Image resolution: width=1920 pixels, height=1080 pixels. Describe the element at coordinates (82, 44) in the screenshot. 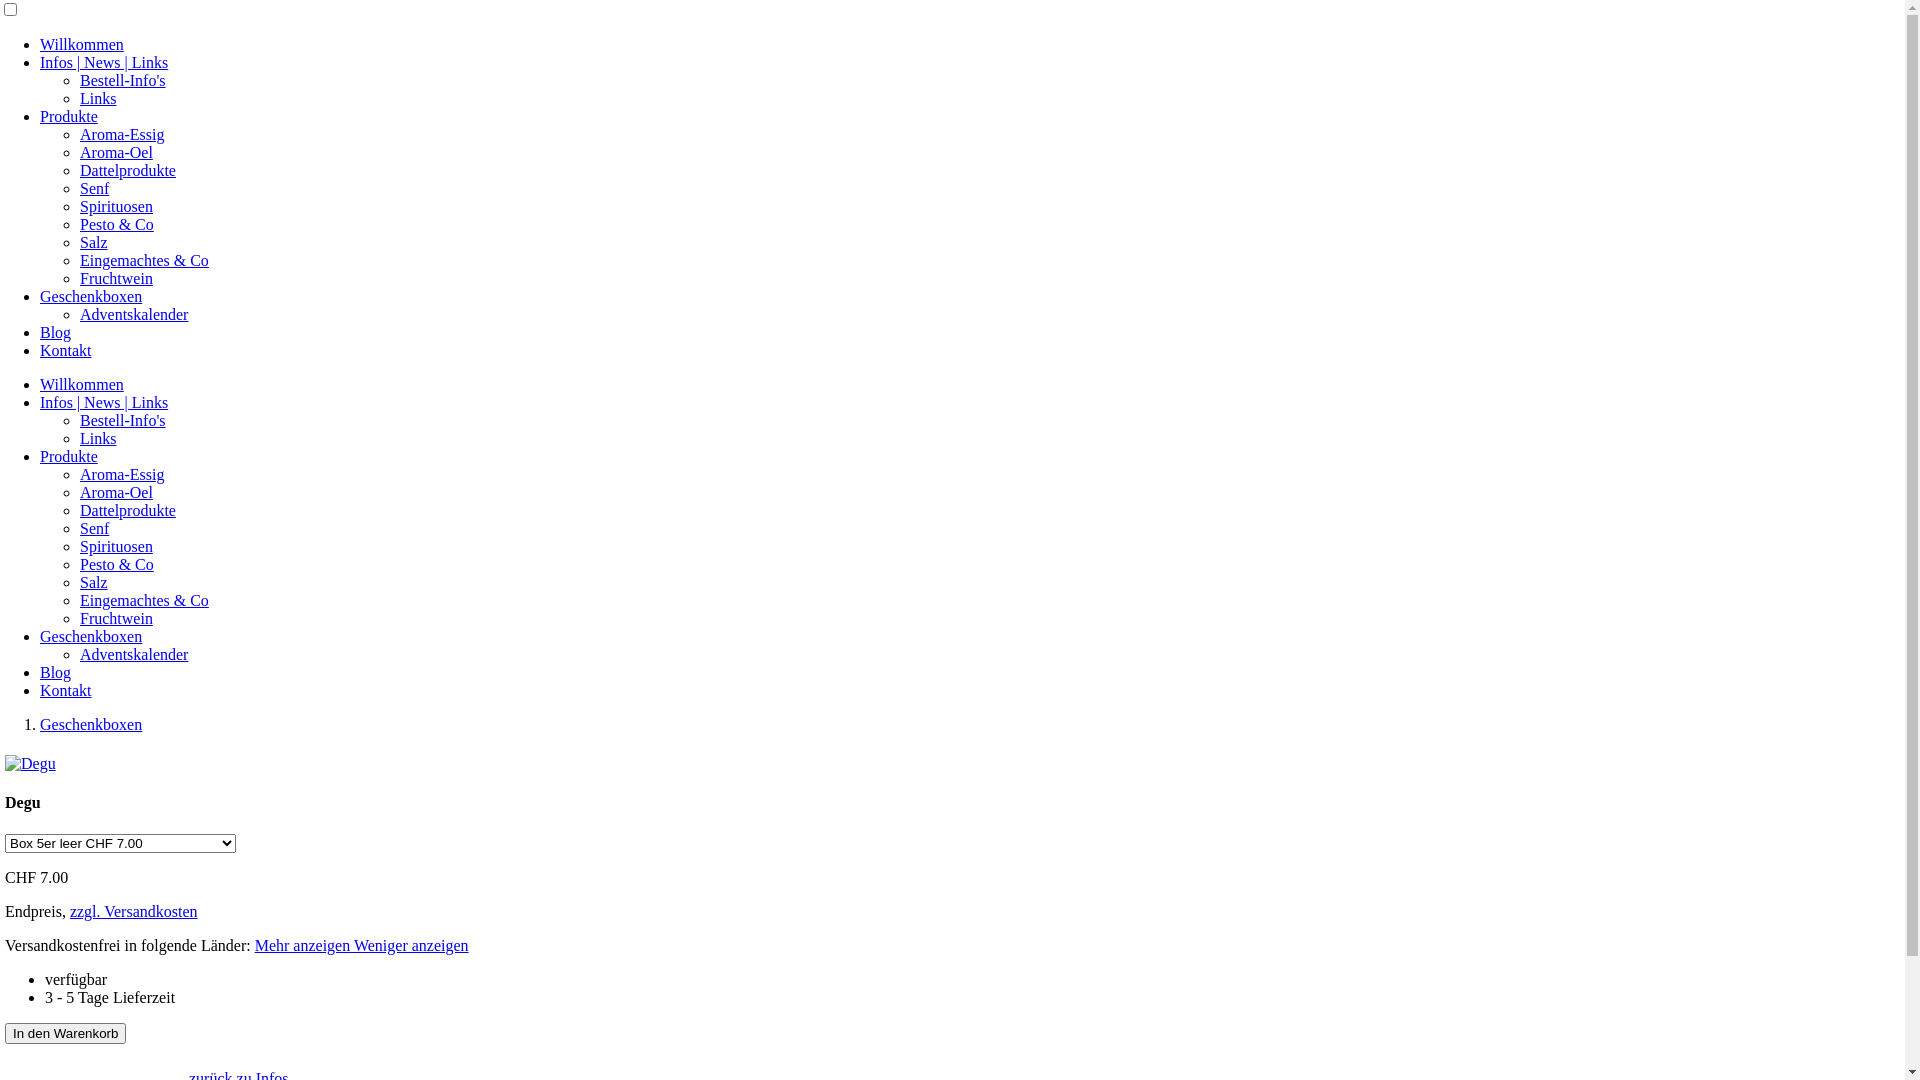

I see `Willkommen` at that location.